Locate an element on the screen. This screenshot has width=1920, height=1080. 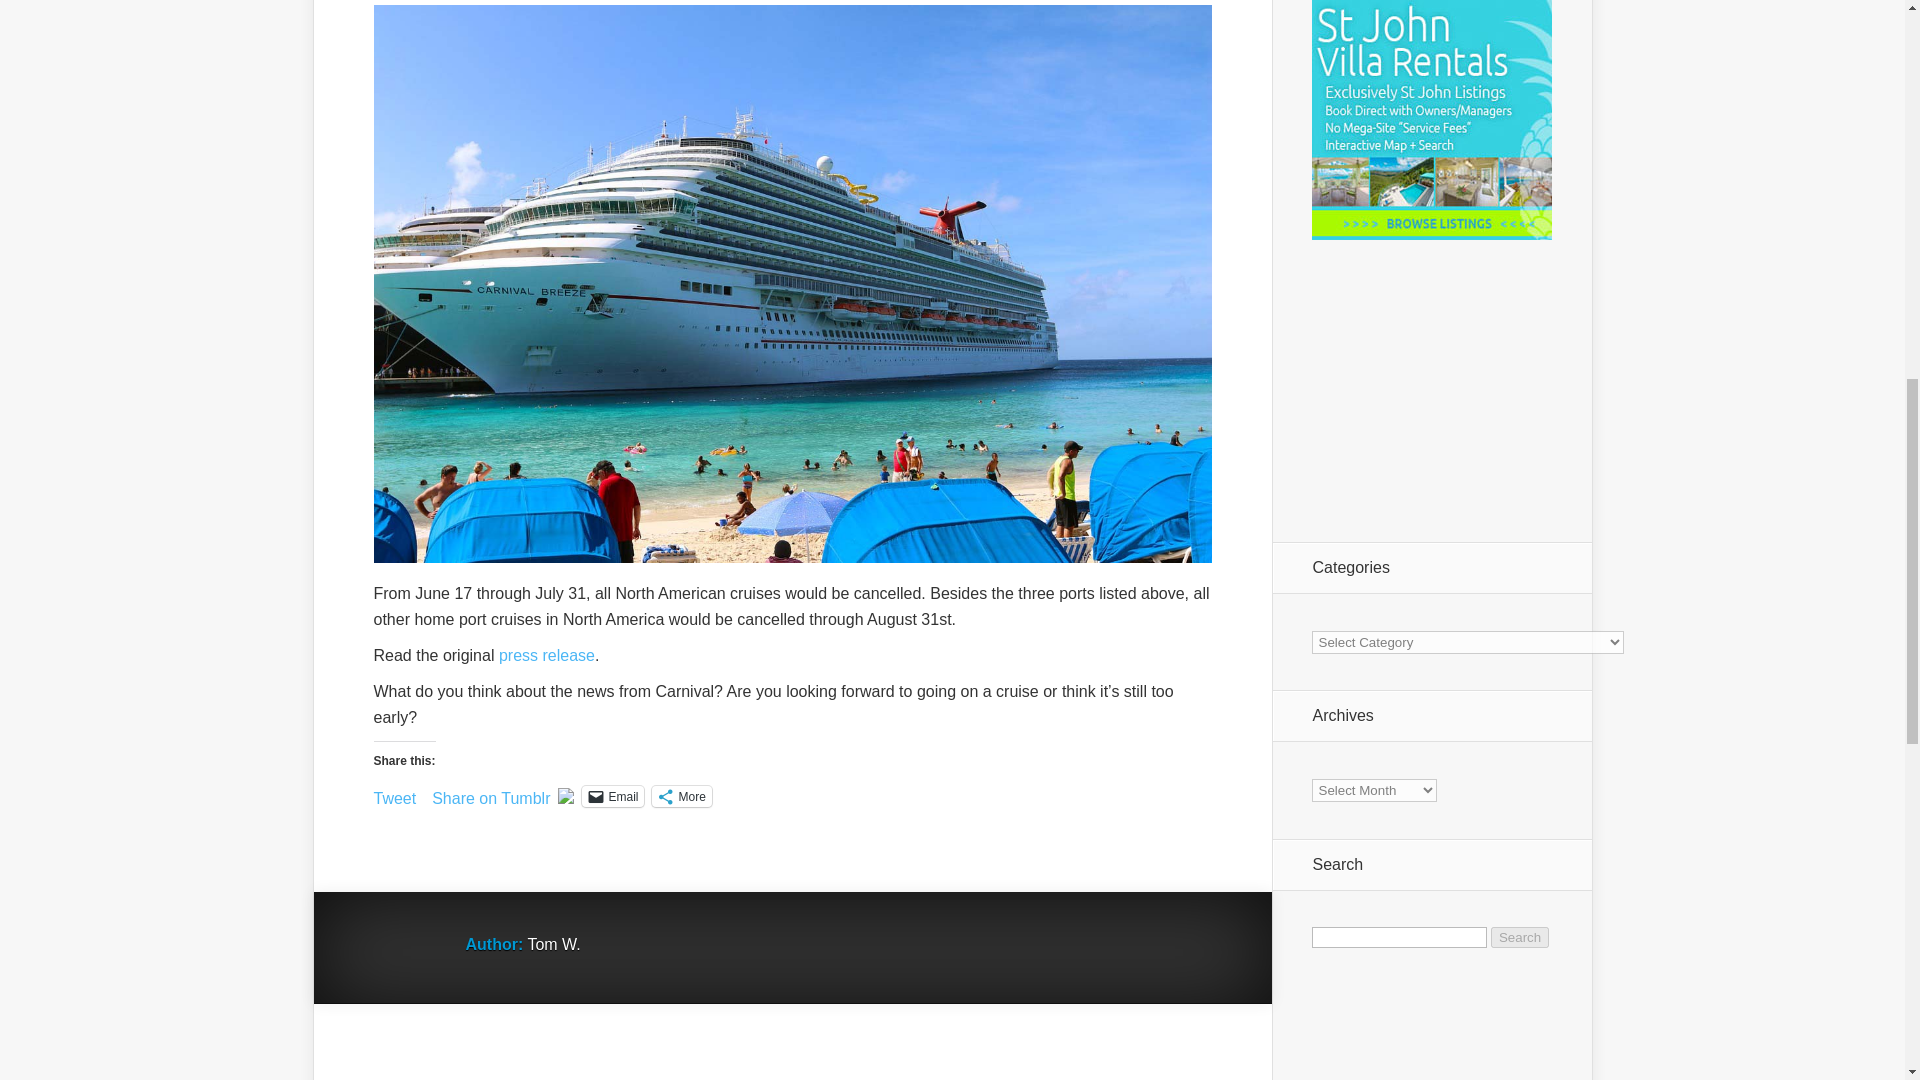
press release is located at coordinates (547, 655).